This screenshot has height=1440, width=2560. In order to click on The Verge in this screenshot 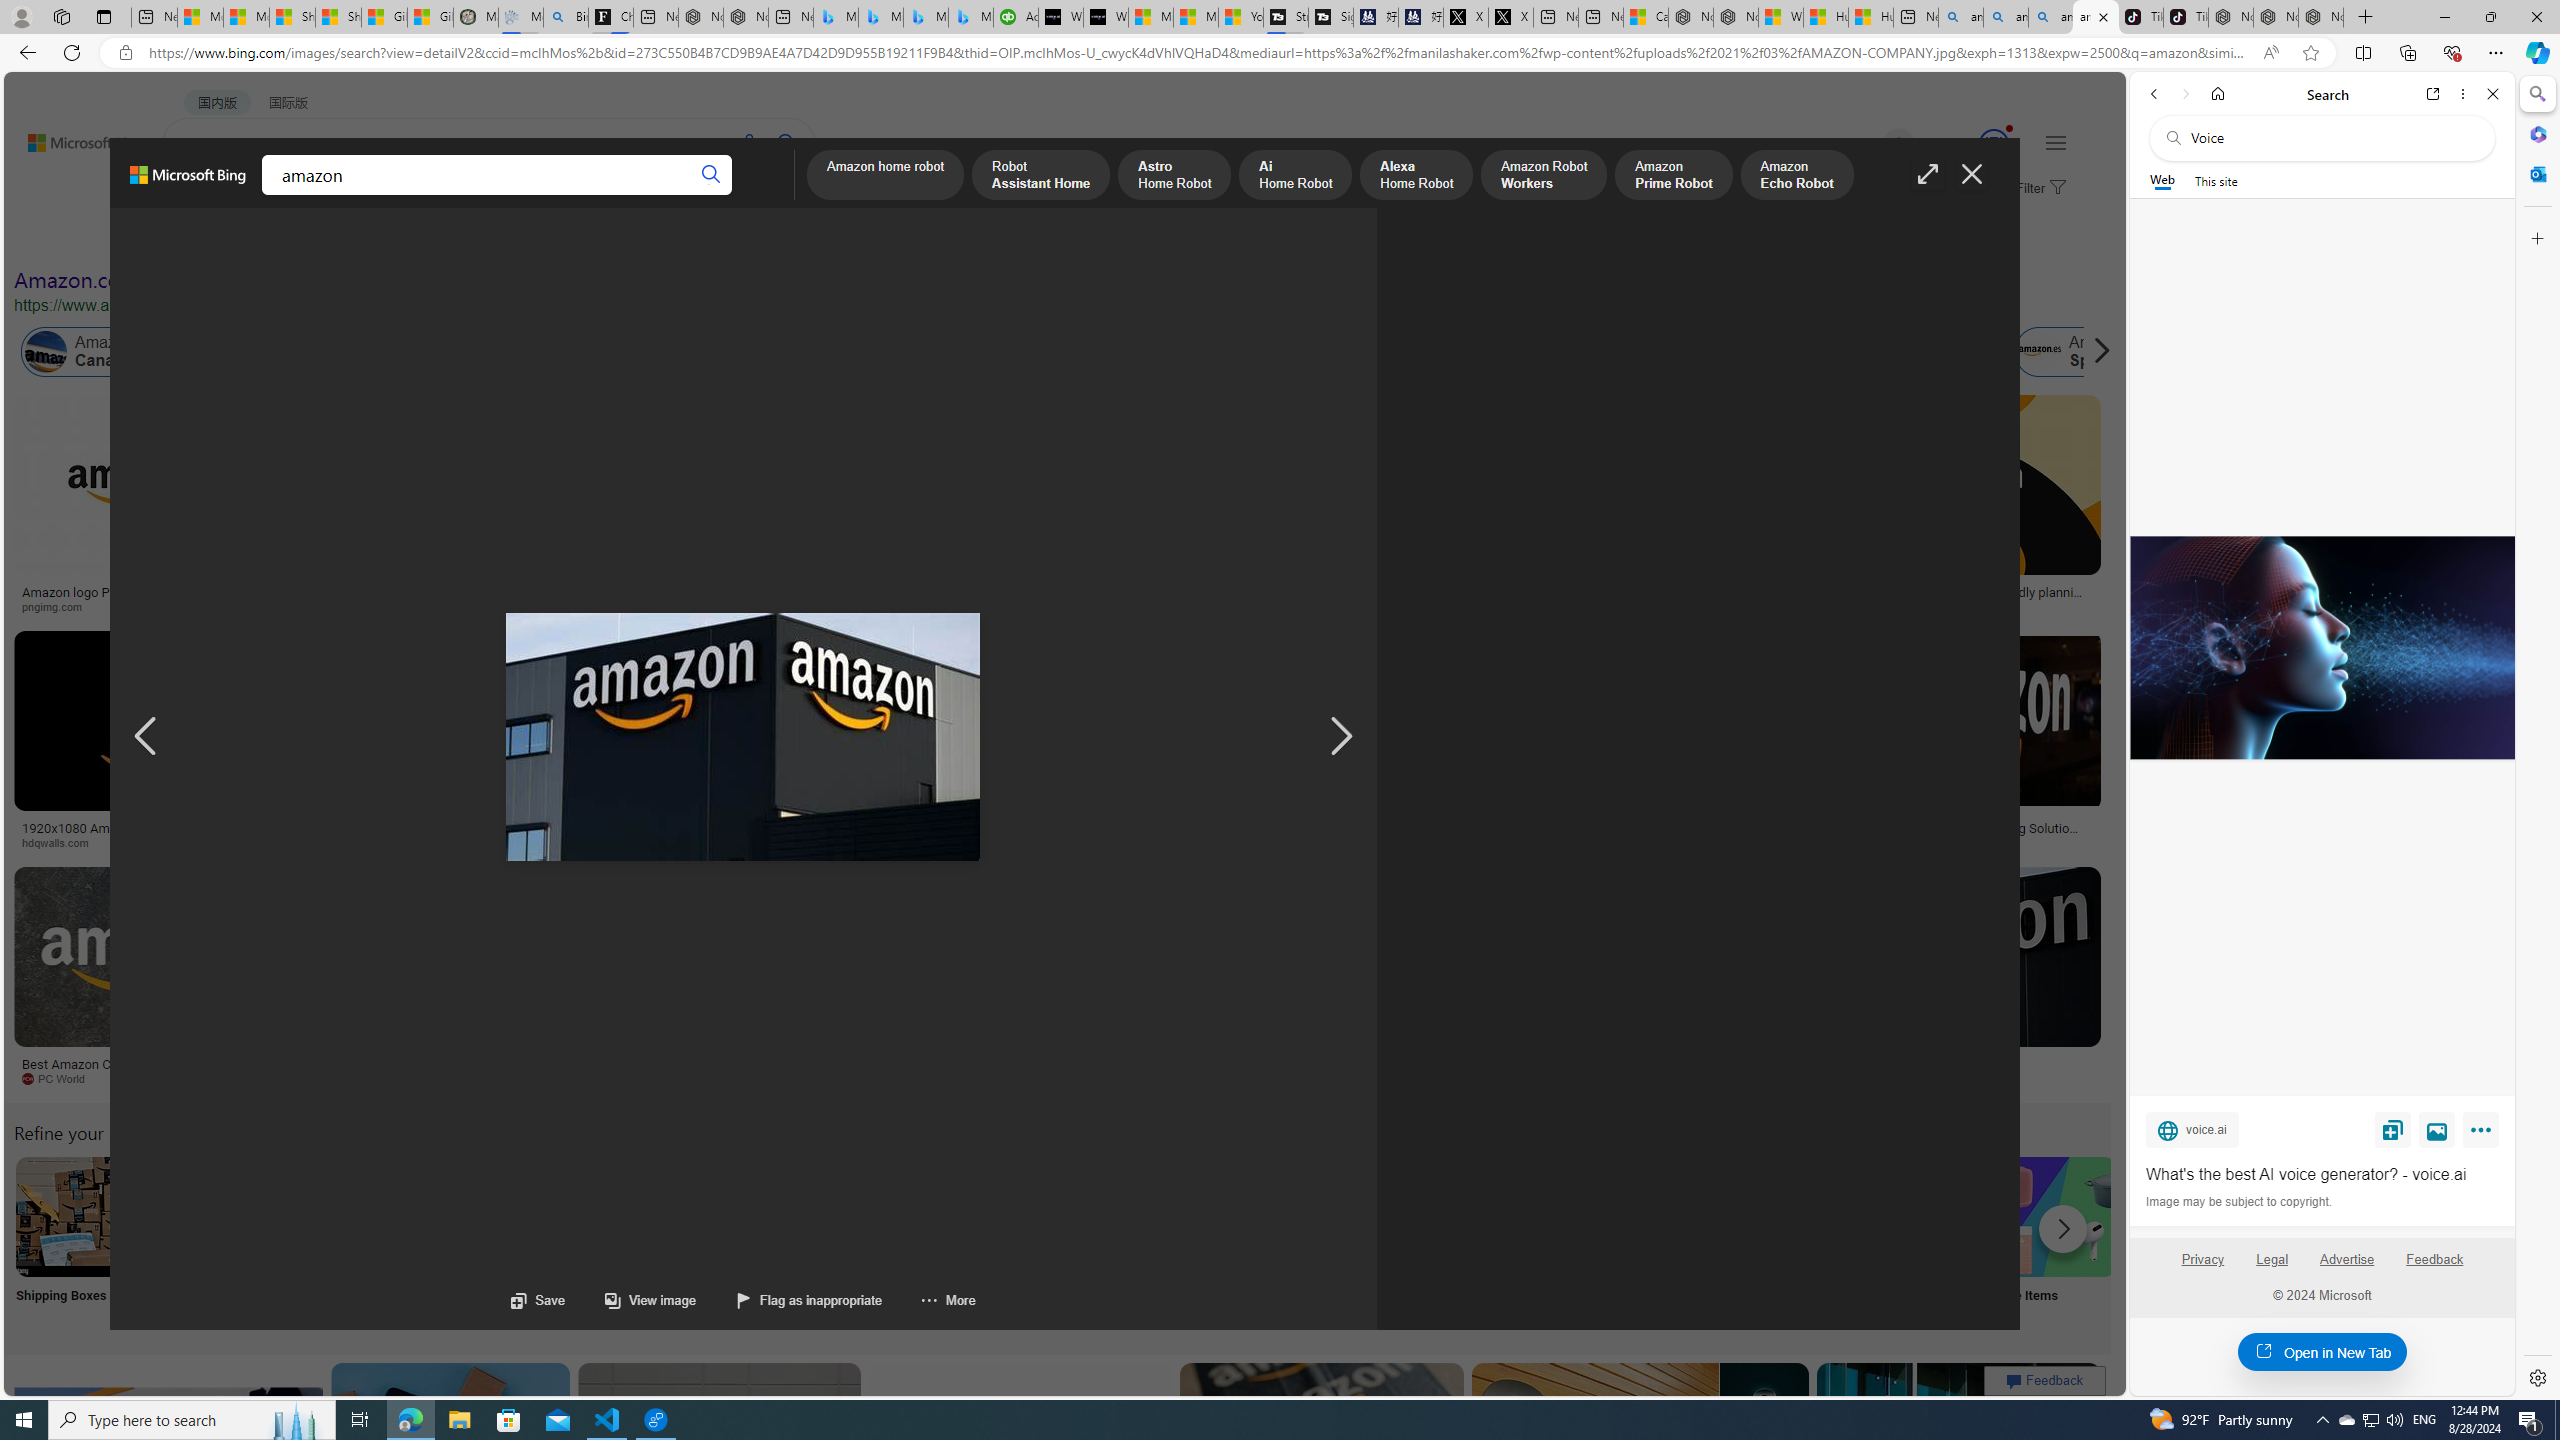, I will do `click(418, 1079)`.